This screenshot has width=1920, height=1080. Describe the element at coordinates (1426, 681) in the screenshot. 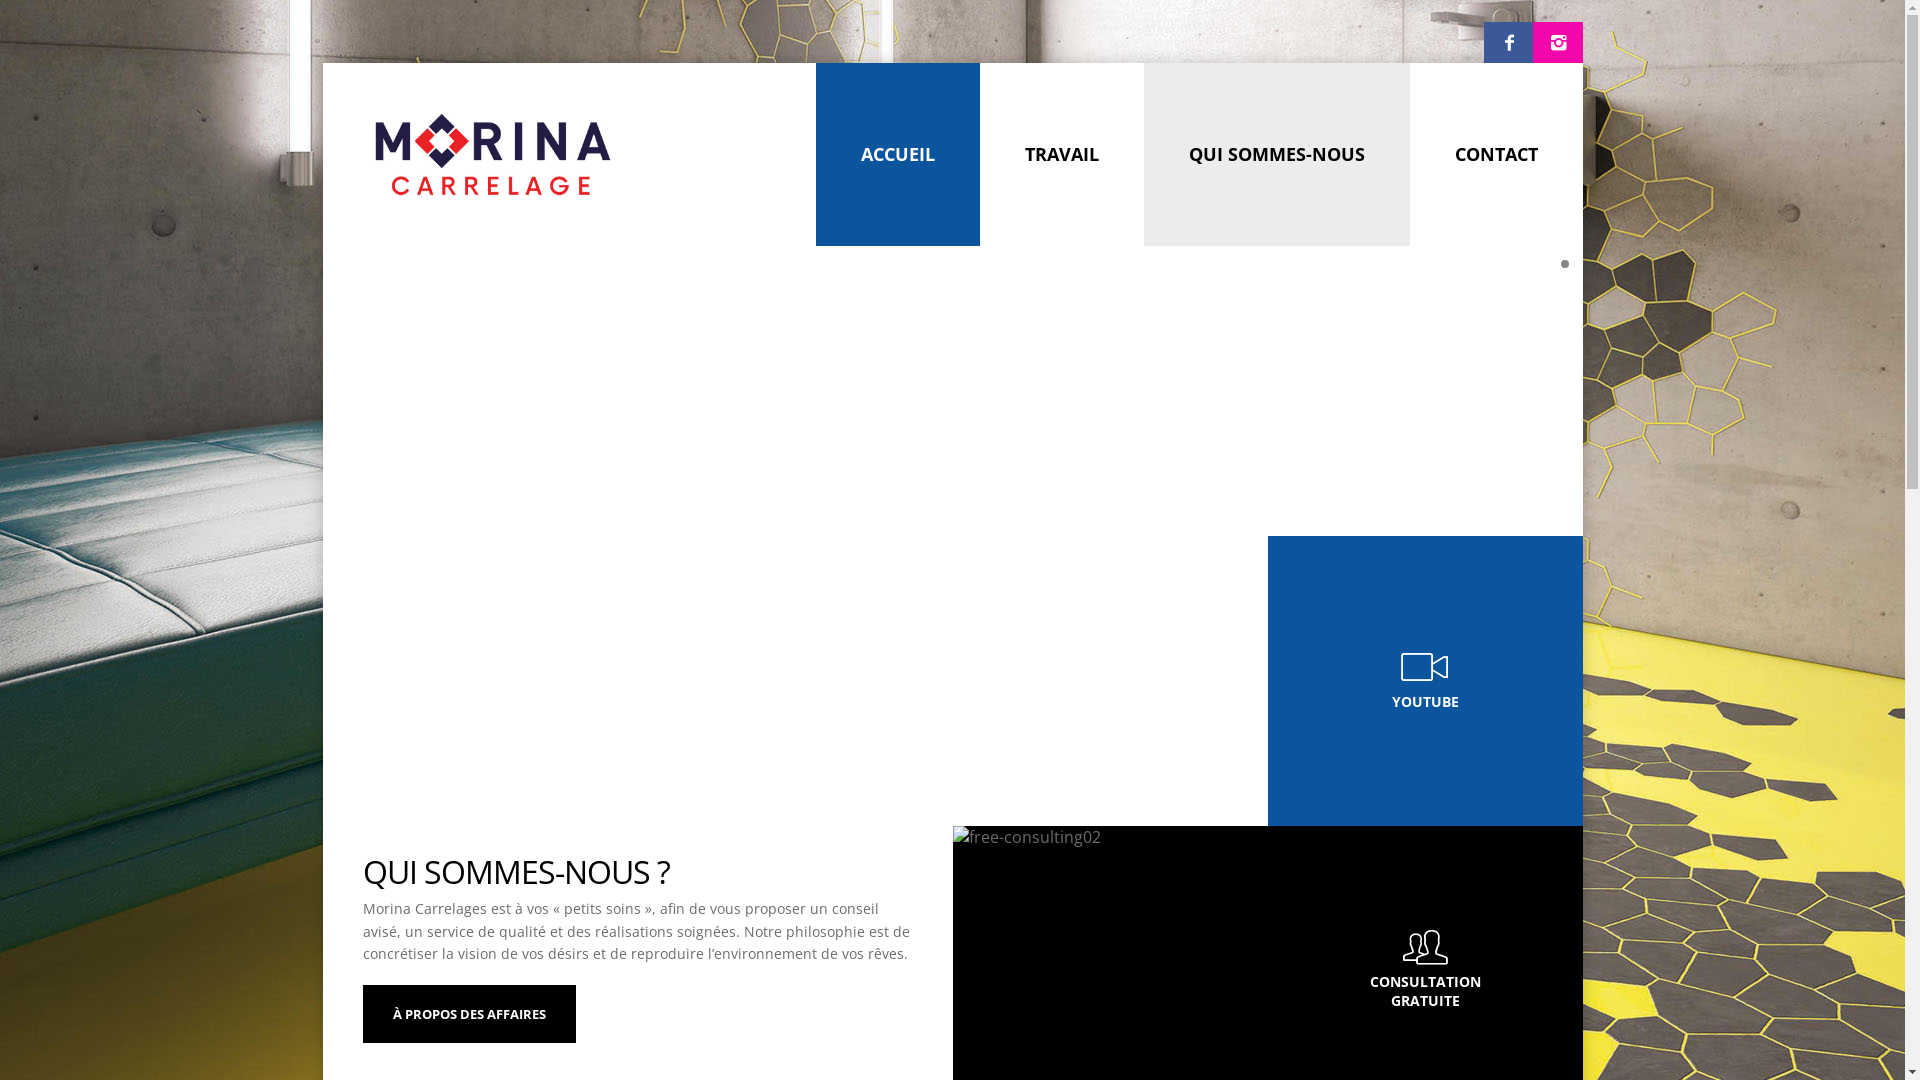

I see `YOUTUBE` at that location.